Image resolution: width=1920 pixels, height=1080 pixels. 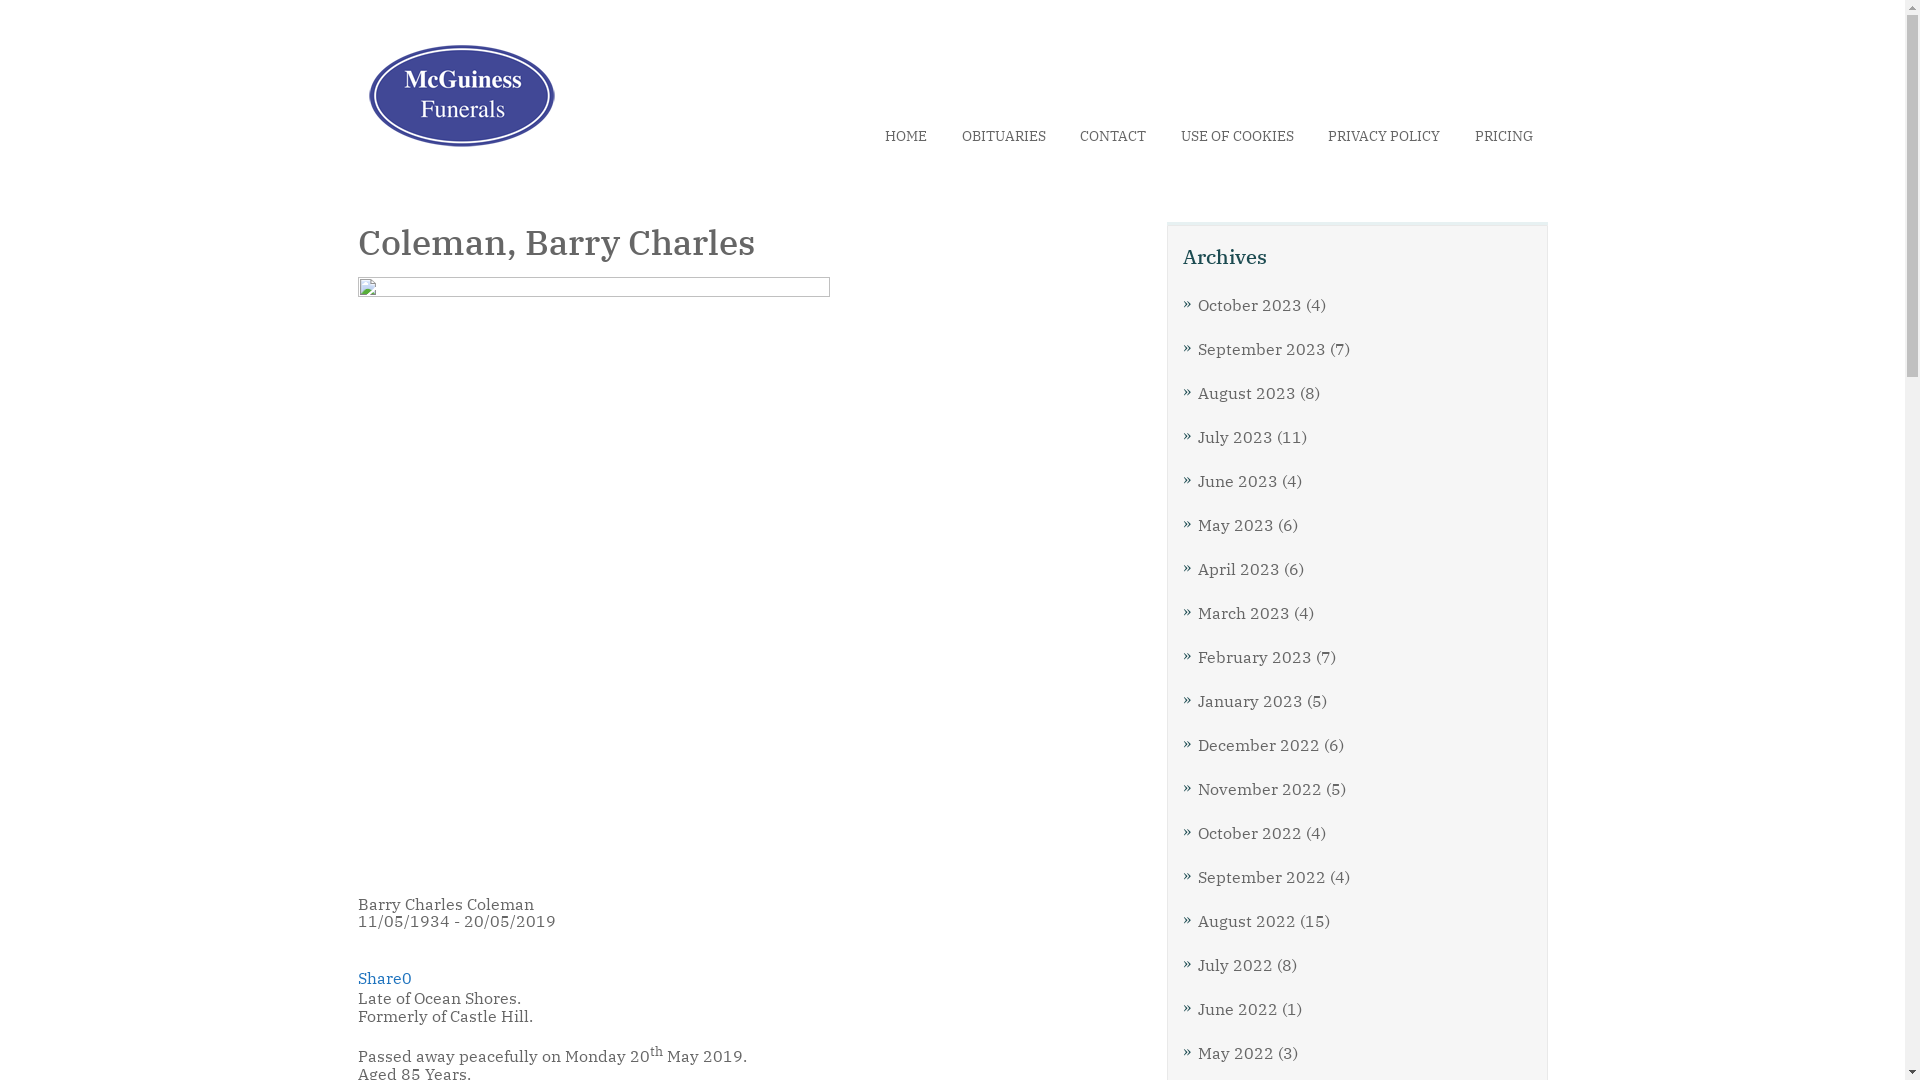 What do you see at coordinates (1262, 876) in the screenshot?
I see `September 2022` at bounding box center [1262, 876].